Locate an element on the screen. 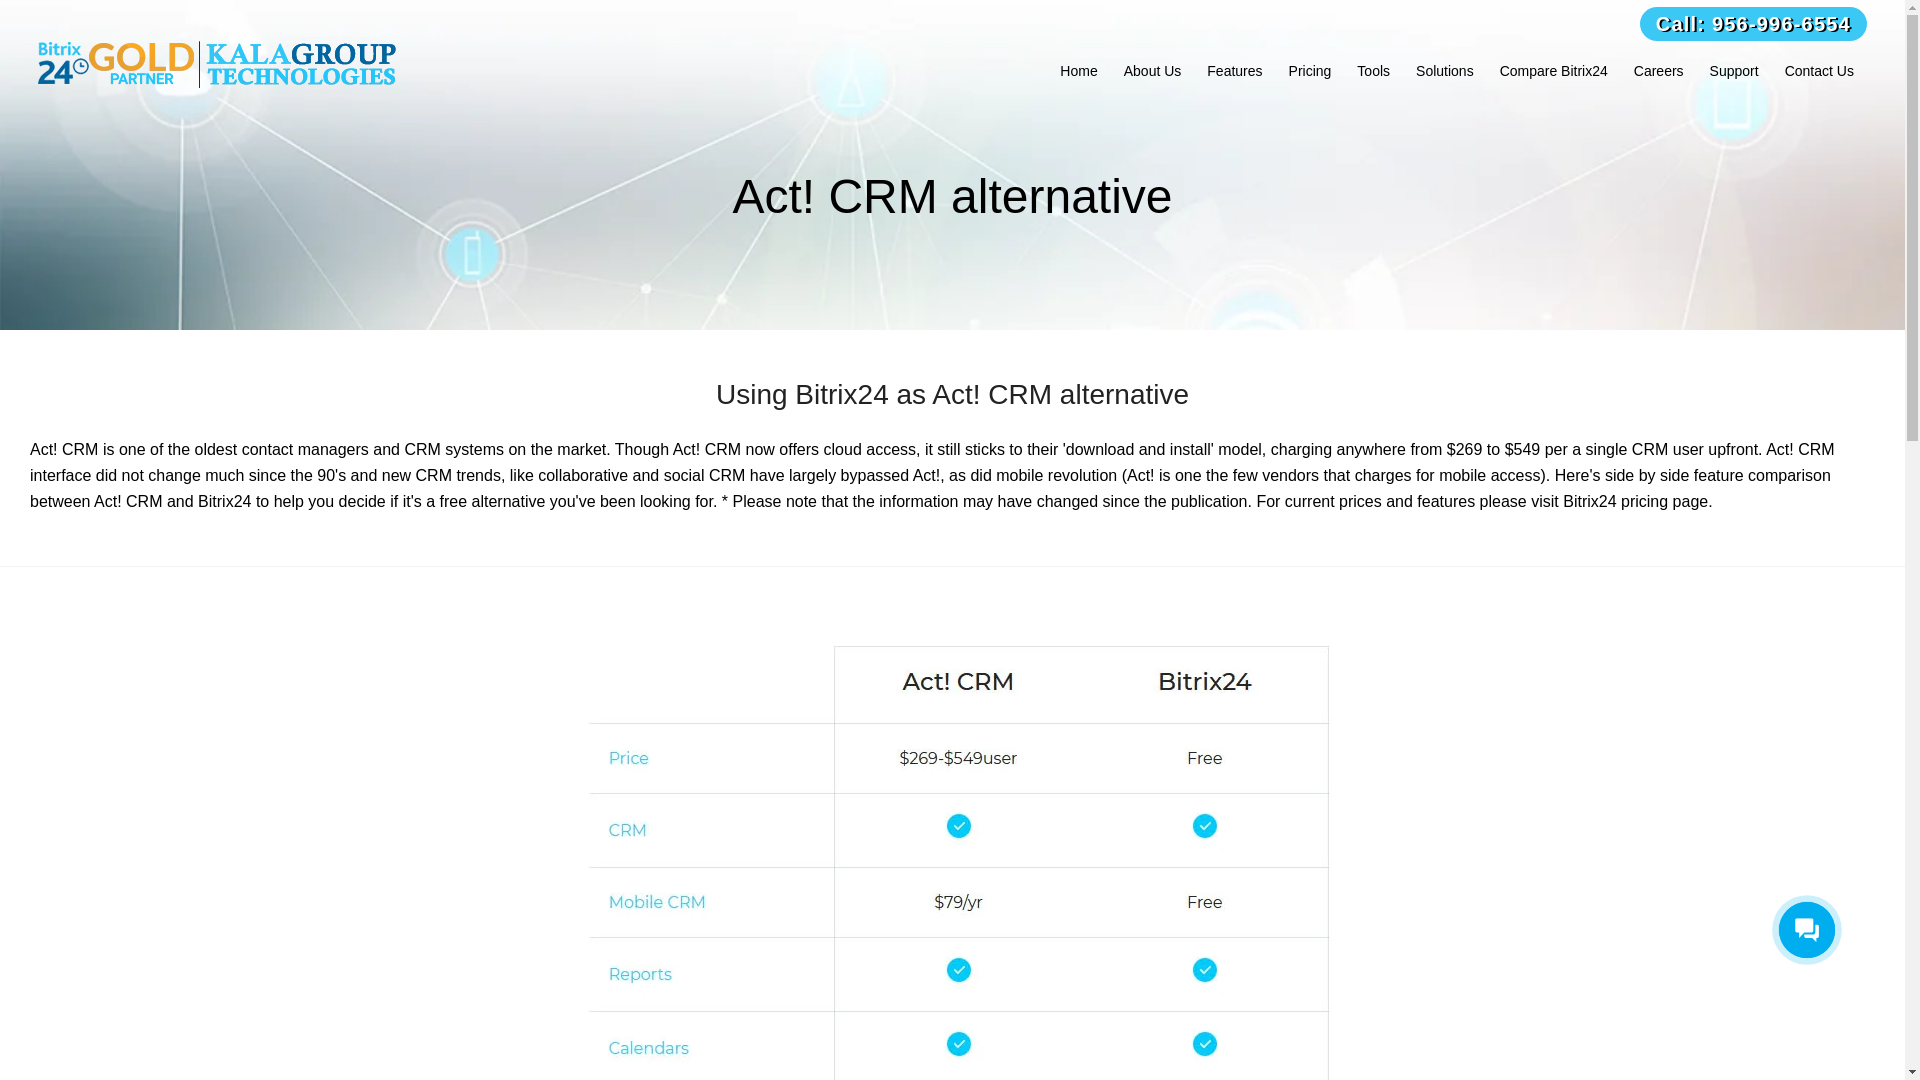 This screenshot has height=1080, width=1920. Tools is located at coordinates (1374, 70).